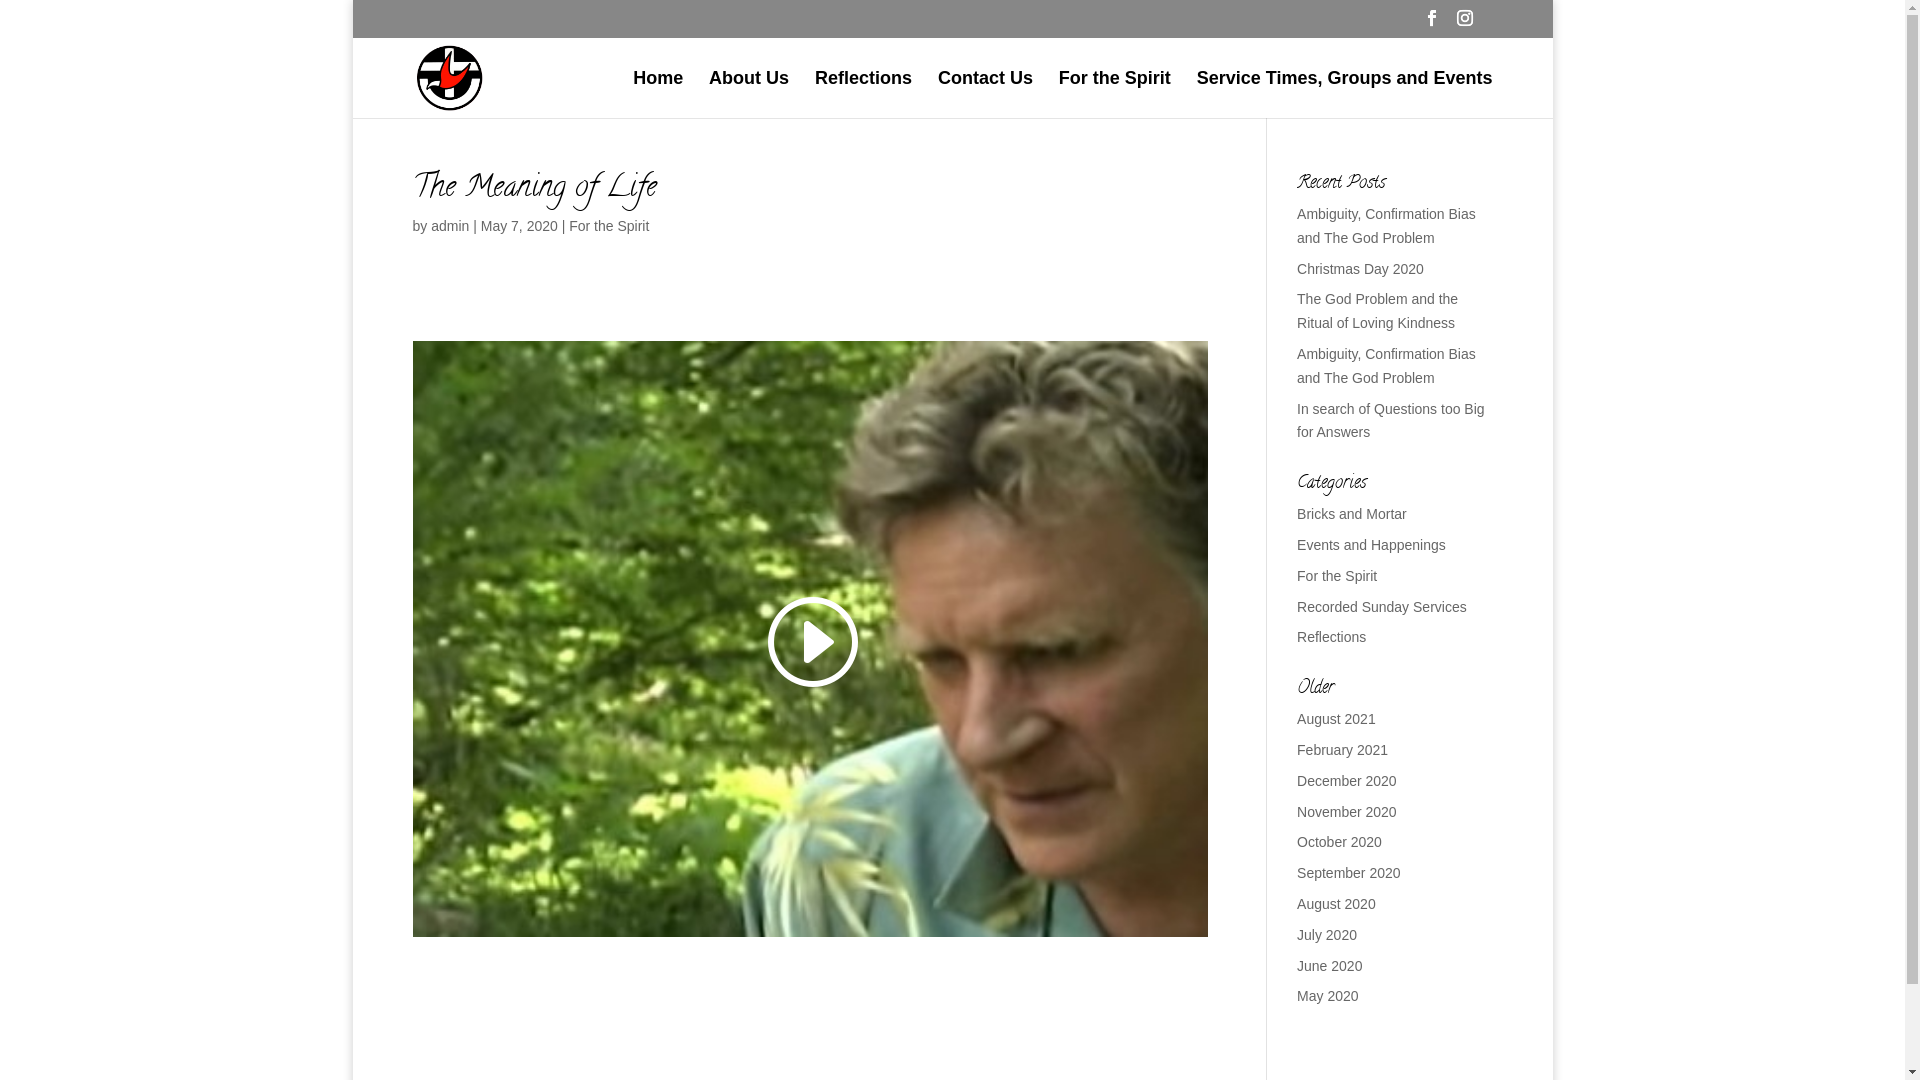 The width and height of the screenshot is (1920, 1080). I want to click on October 2020, so click(1340, 842).